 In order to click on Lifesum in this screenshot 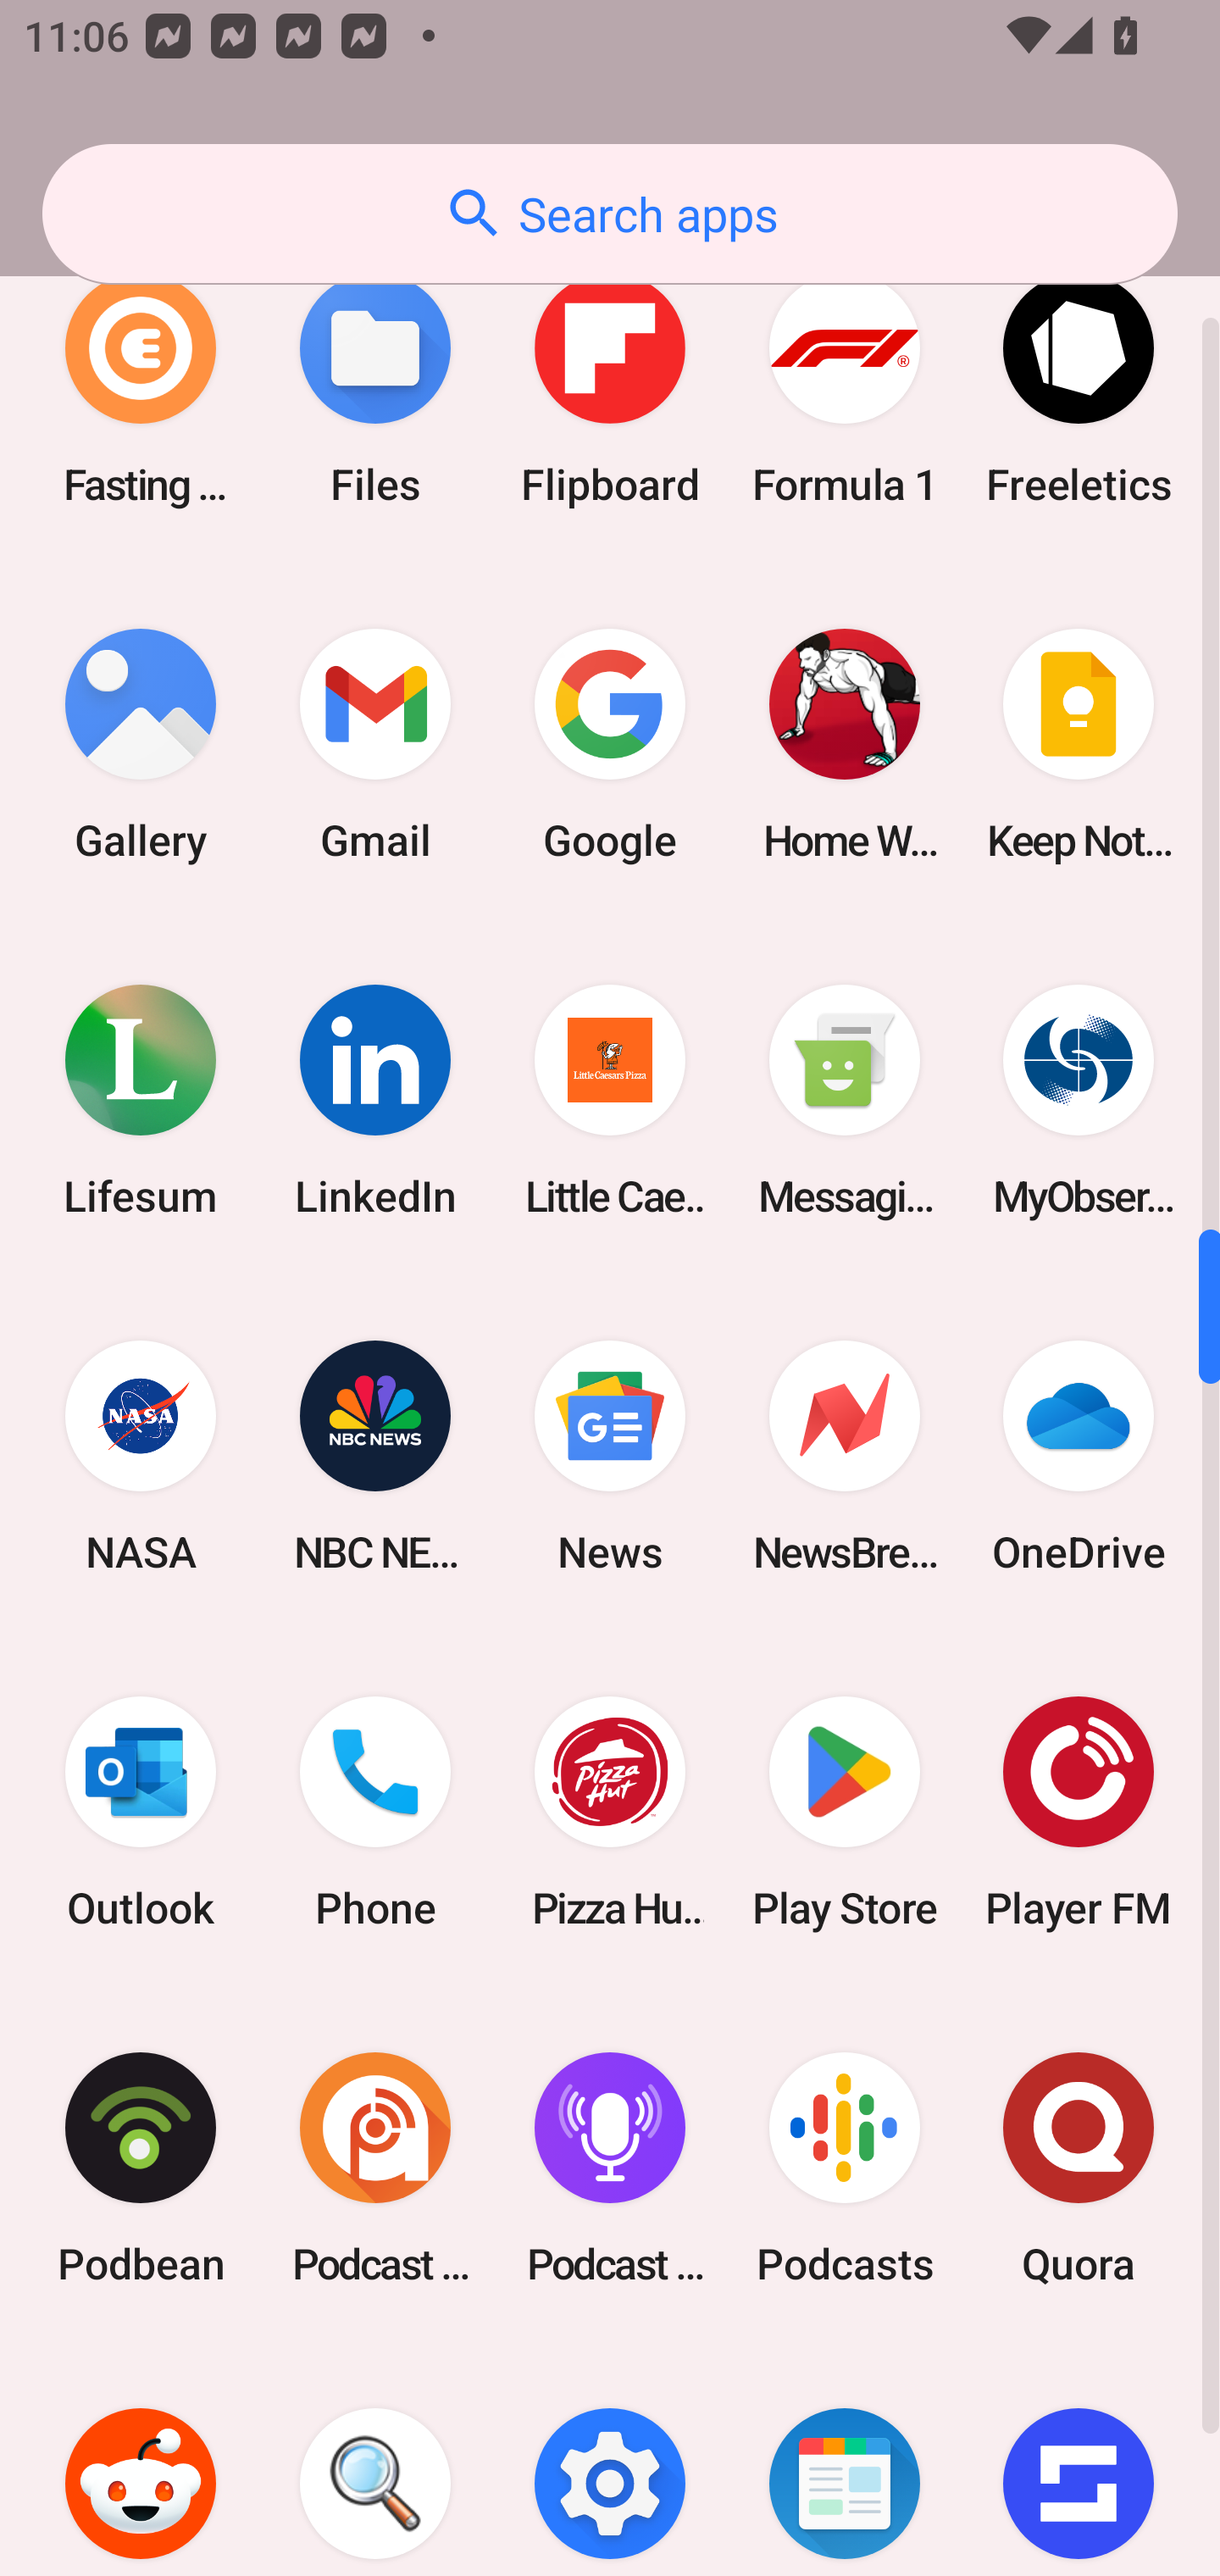, I will do `click(141, 1100)`.